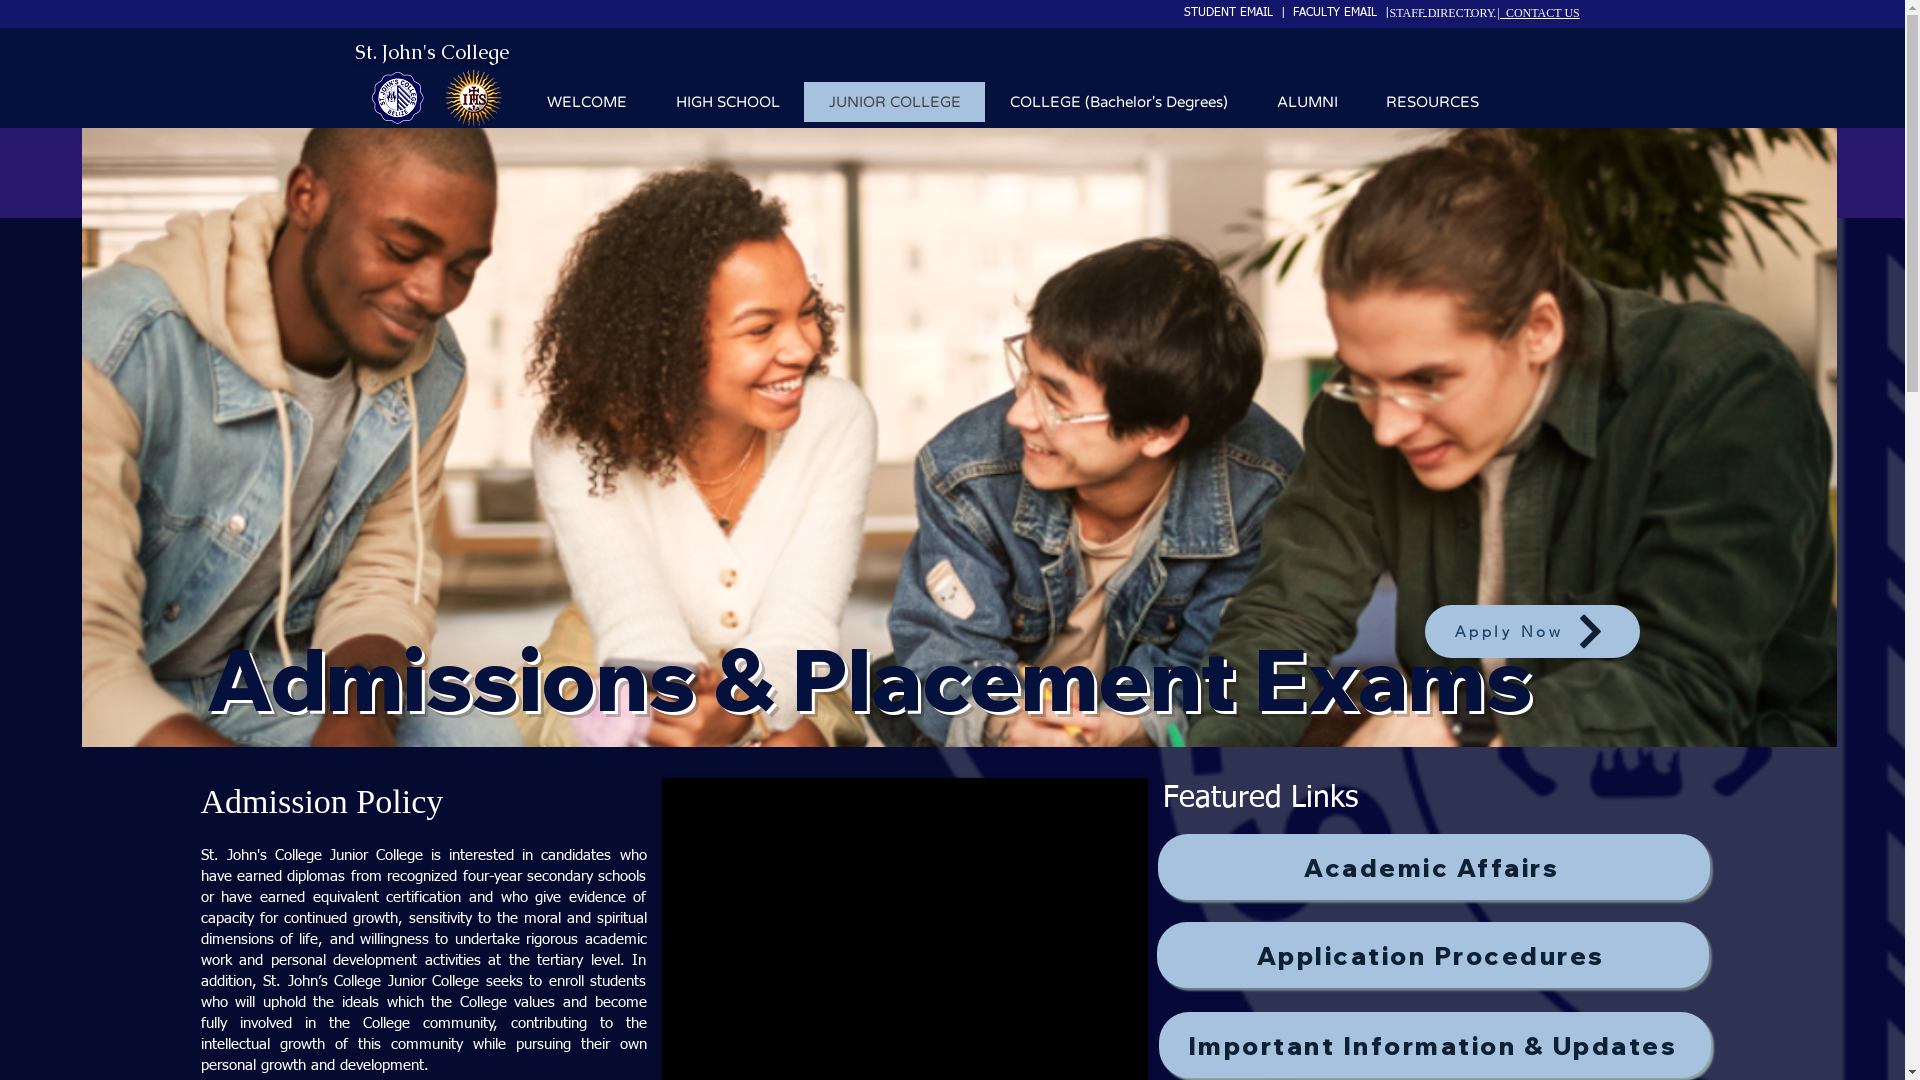 This screenshot has width=1920, height=1080. What do you see at coordinates (472, 99) in the screenshot?
I see `SJC Photo (10).png` at bounding box center [472, 99].